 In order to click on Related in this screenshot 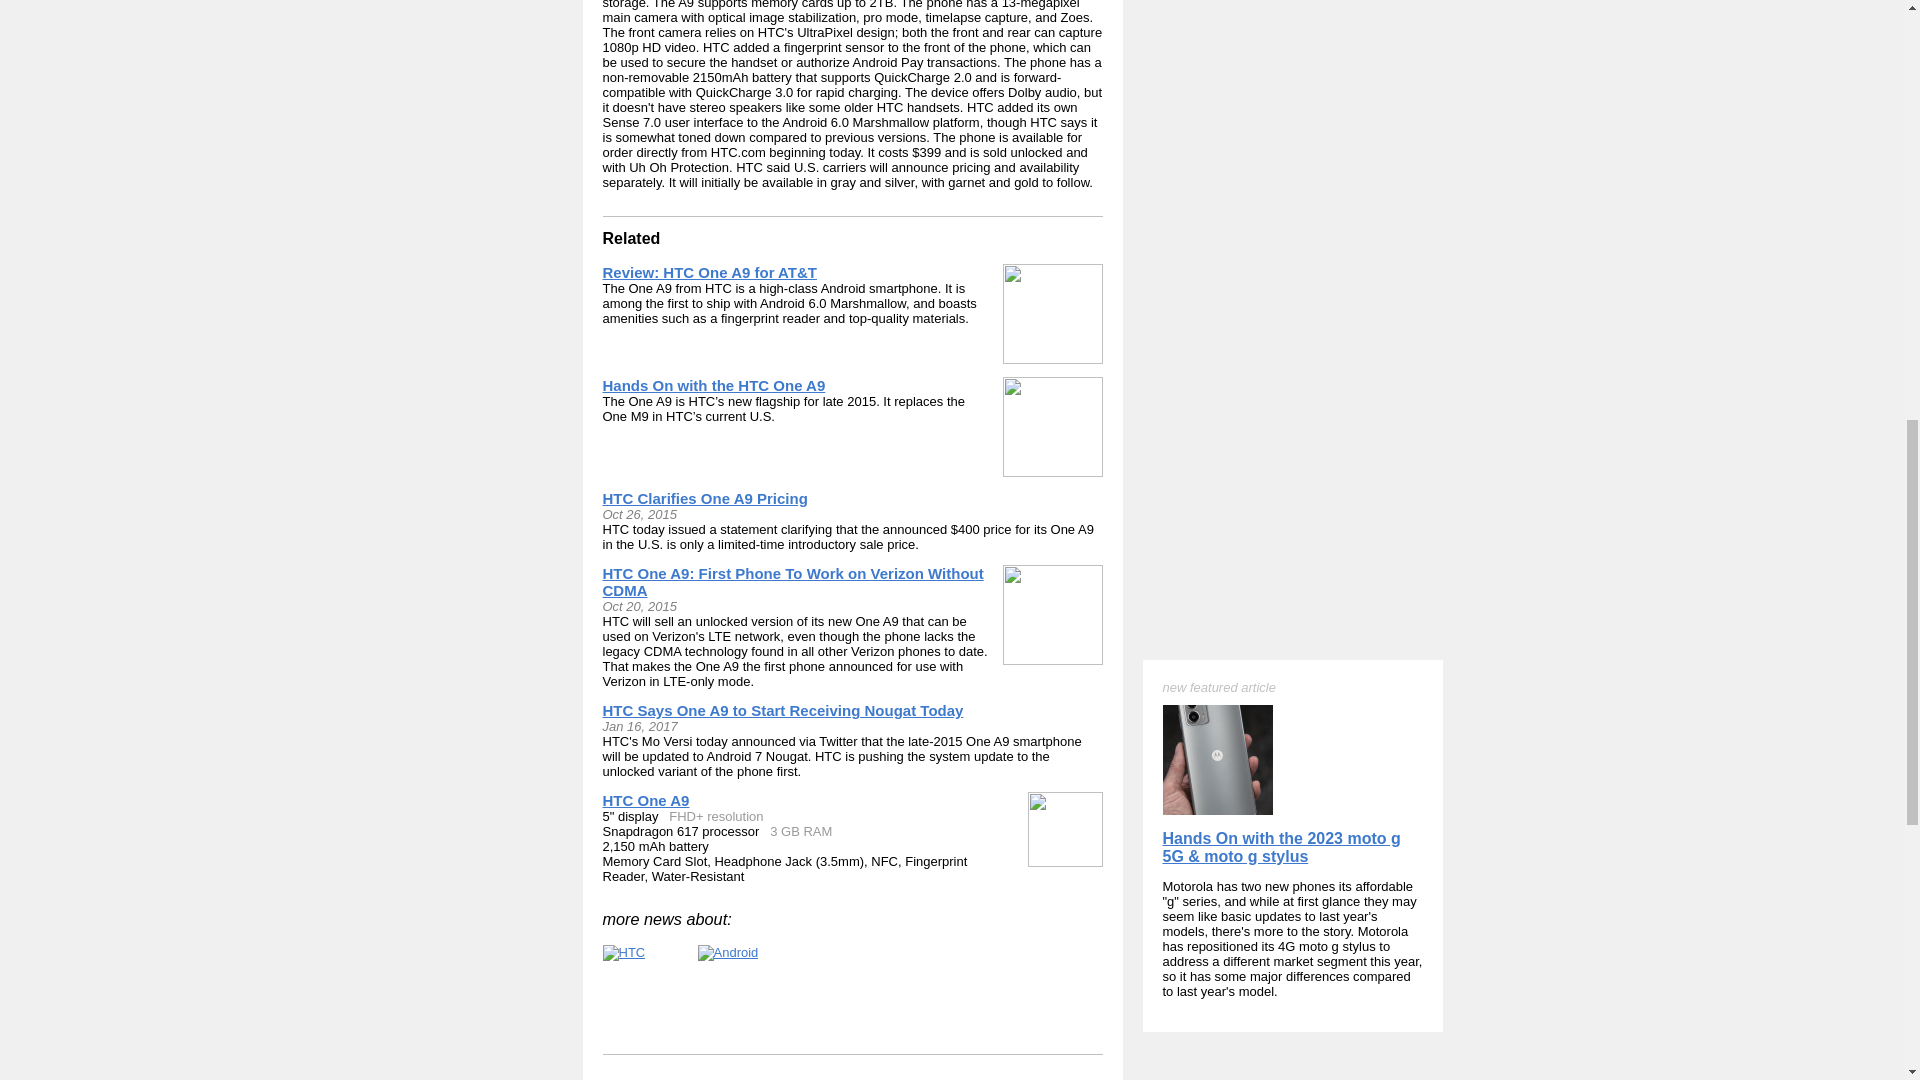, I will do `click(631, 238)`.